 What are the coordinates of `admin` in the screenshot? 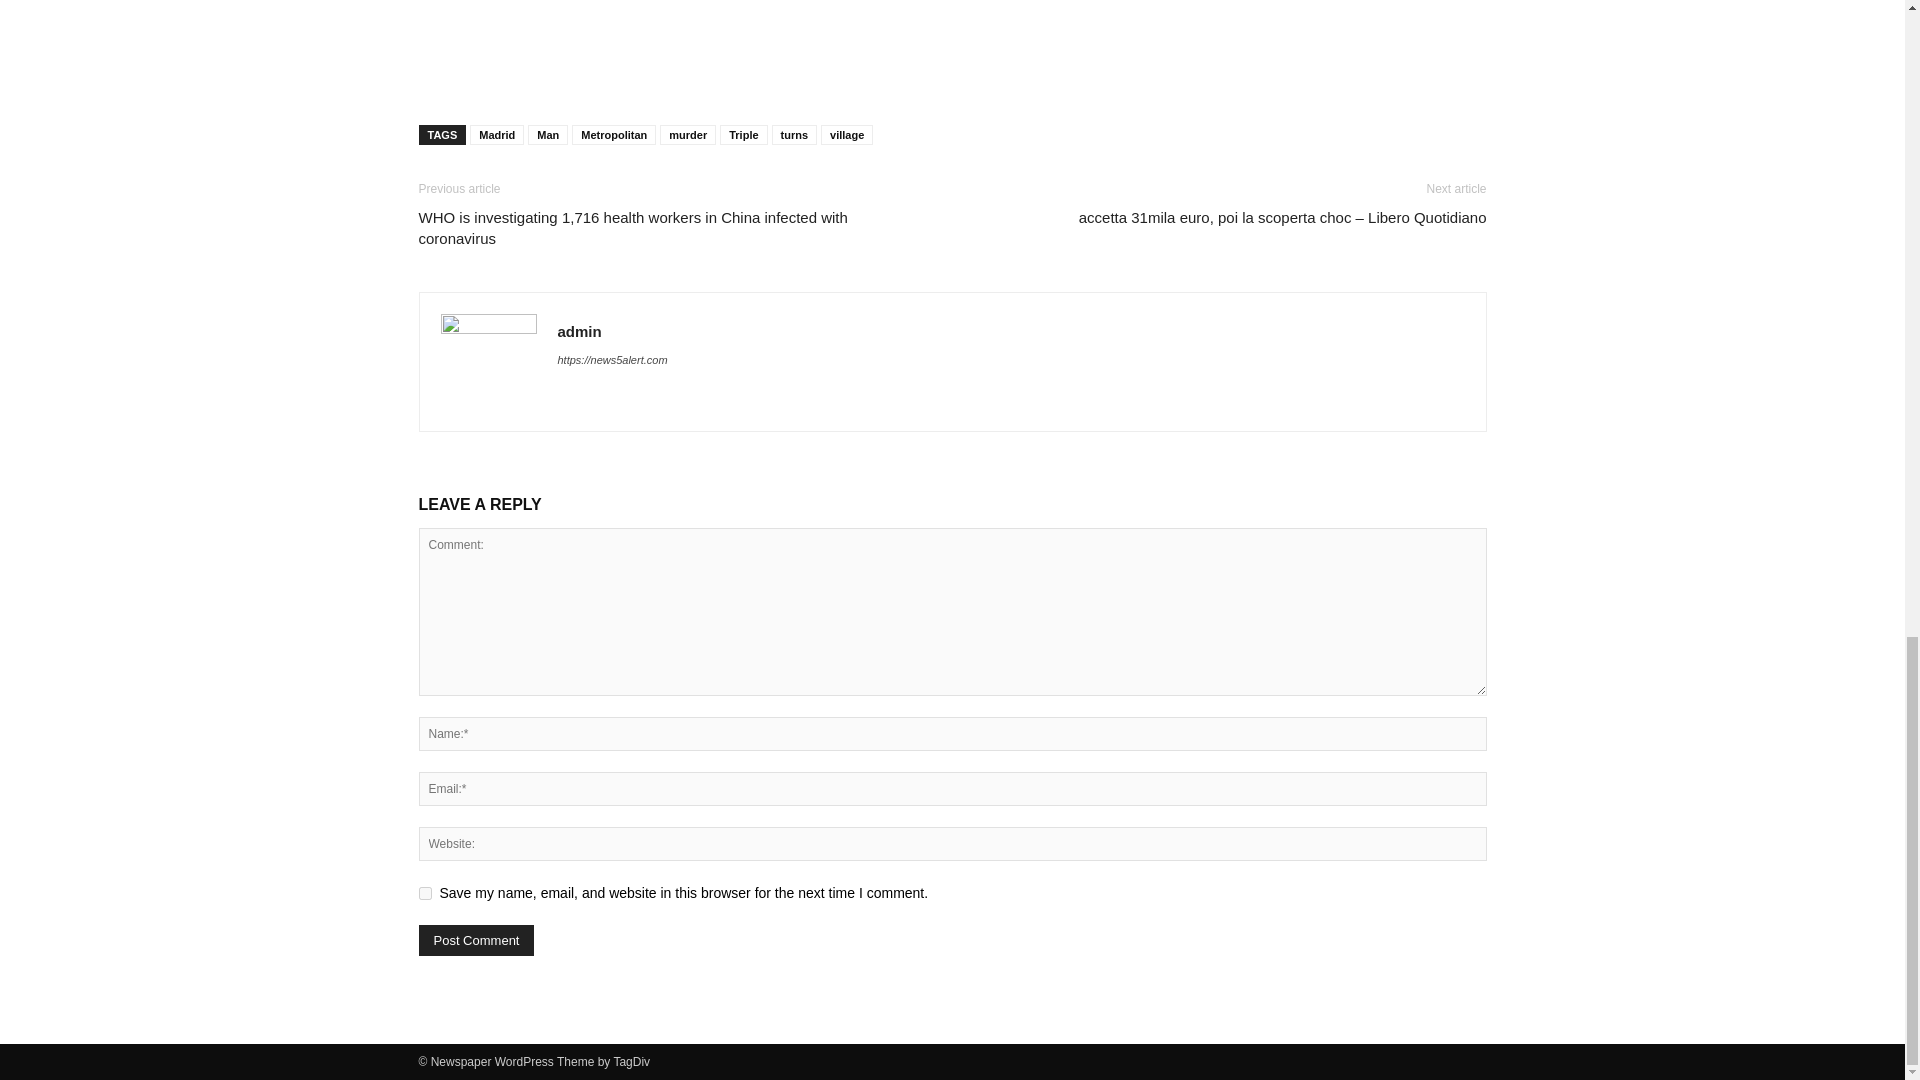 It's located at (580, 331).